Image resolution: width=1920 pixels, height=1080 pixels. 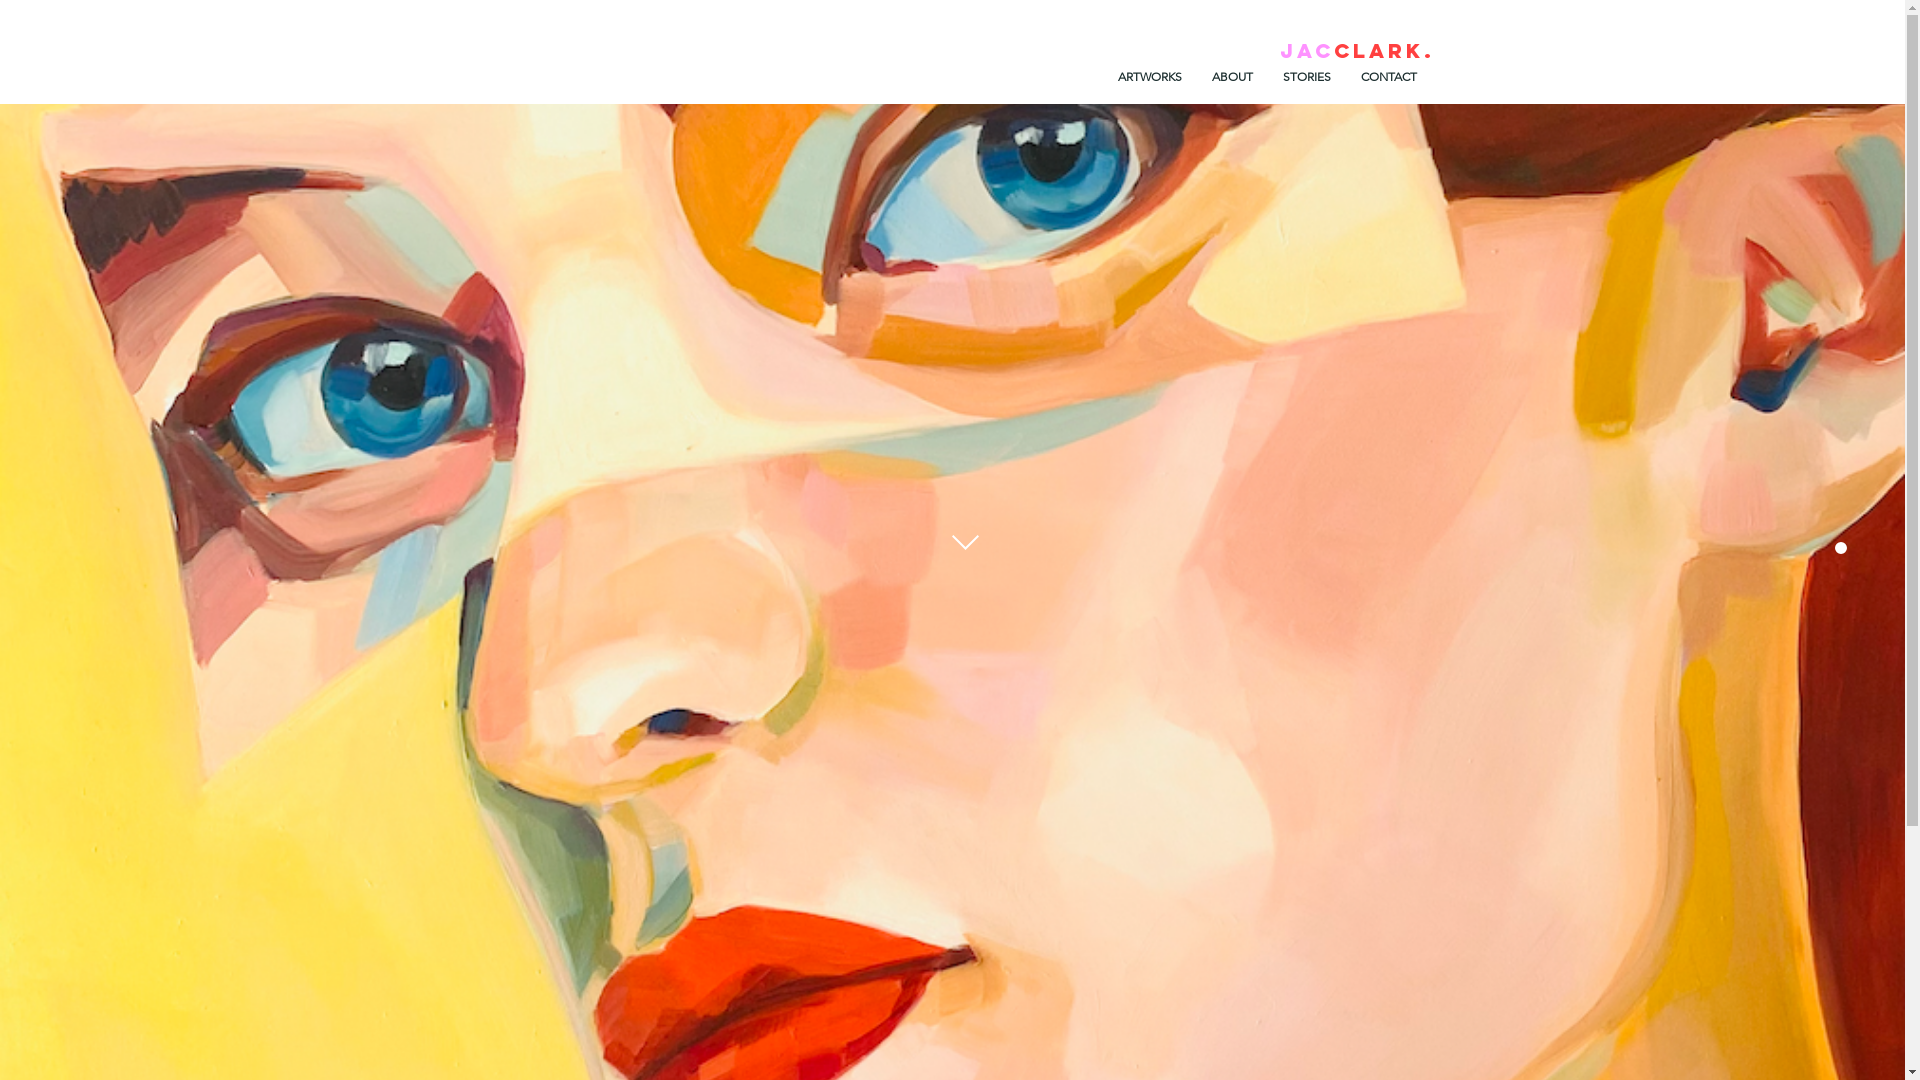 What do you see at coordinates (1307, 77) in the screenshot?
I see `STORIES` at bounding box center [1307, 77].